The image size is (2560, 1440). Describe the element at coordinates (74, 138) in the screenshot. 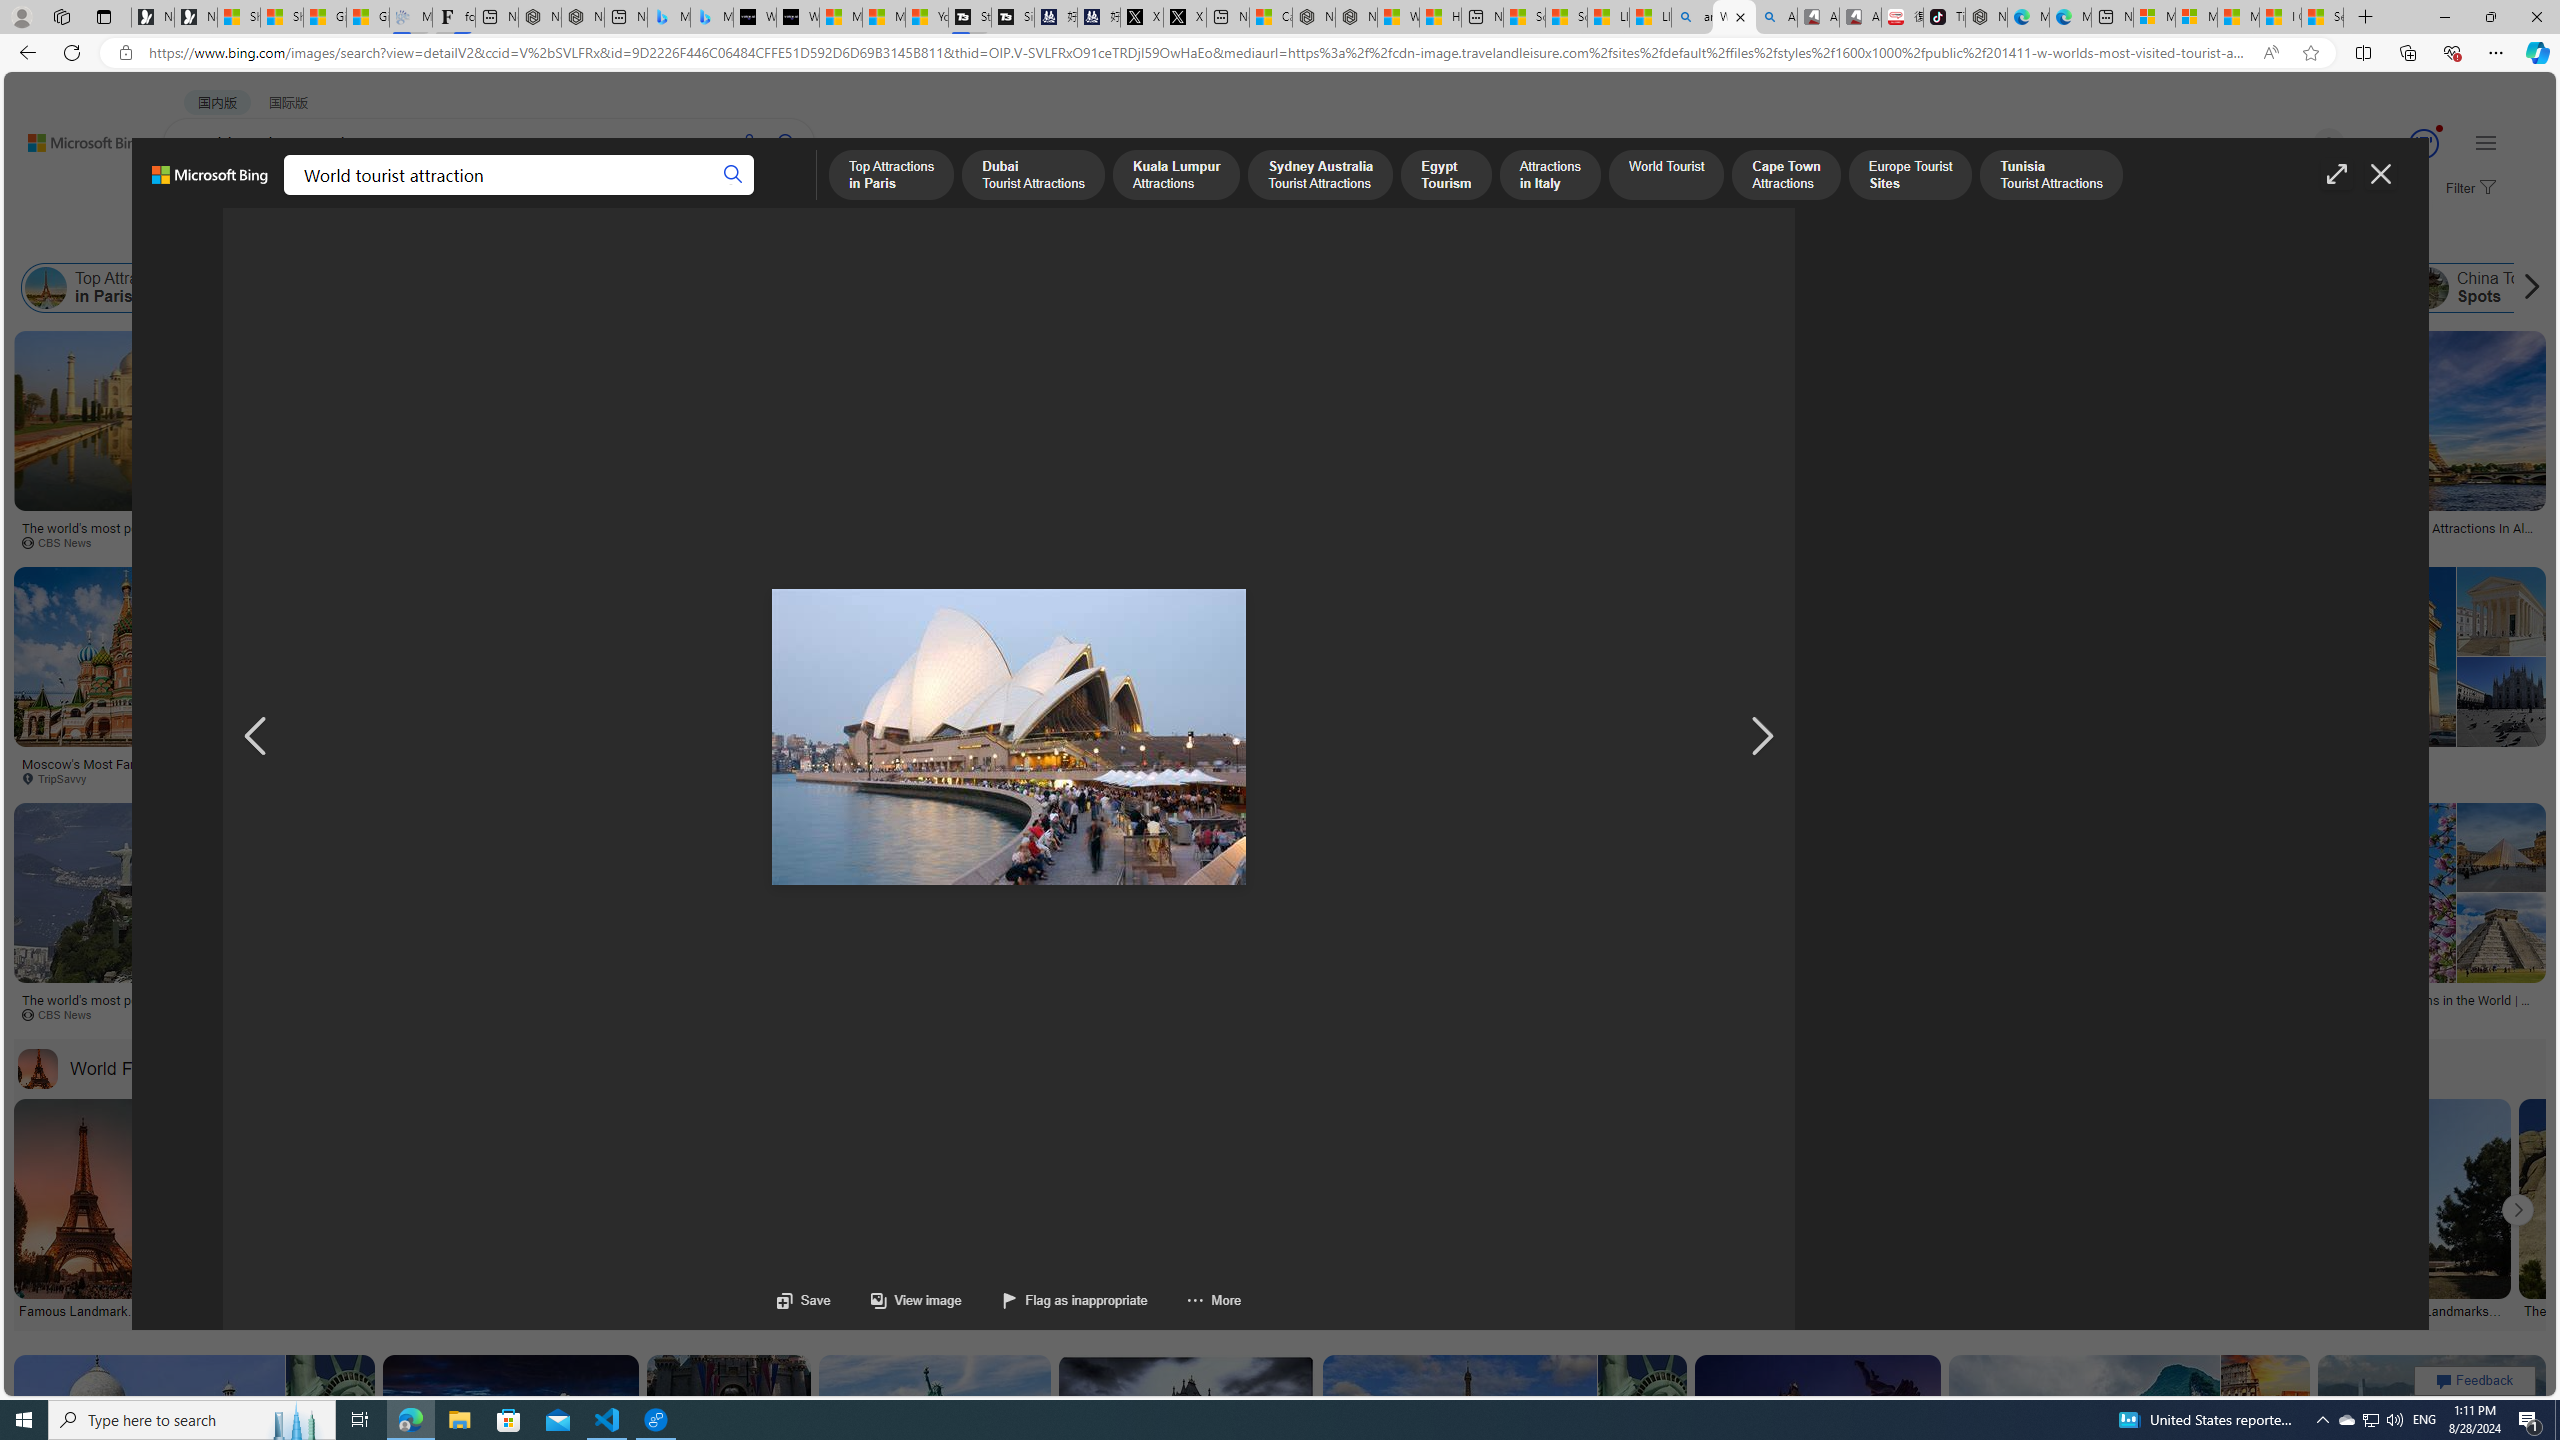

I see `Back to Bing search` at that location.